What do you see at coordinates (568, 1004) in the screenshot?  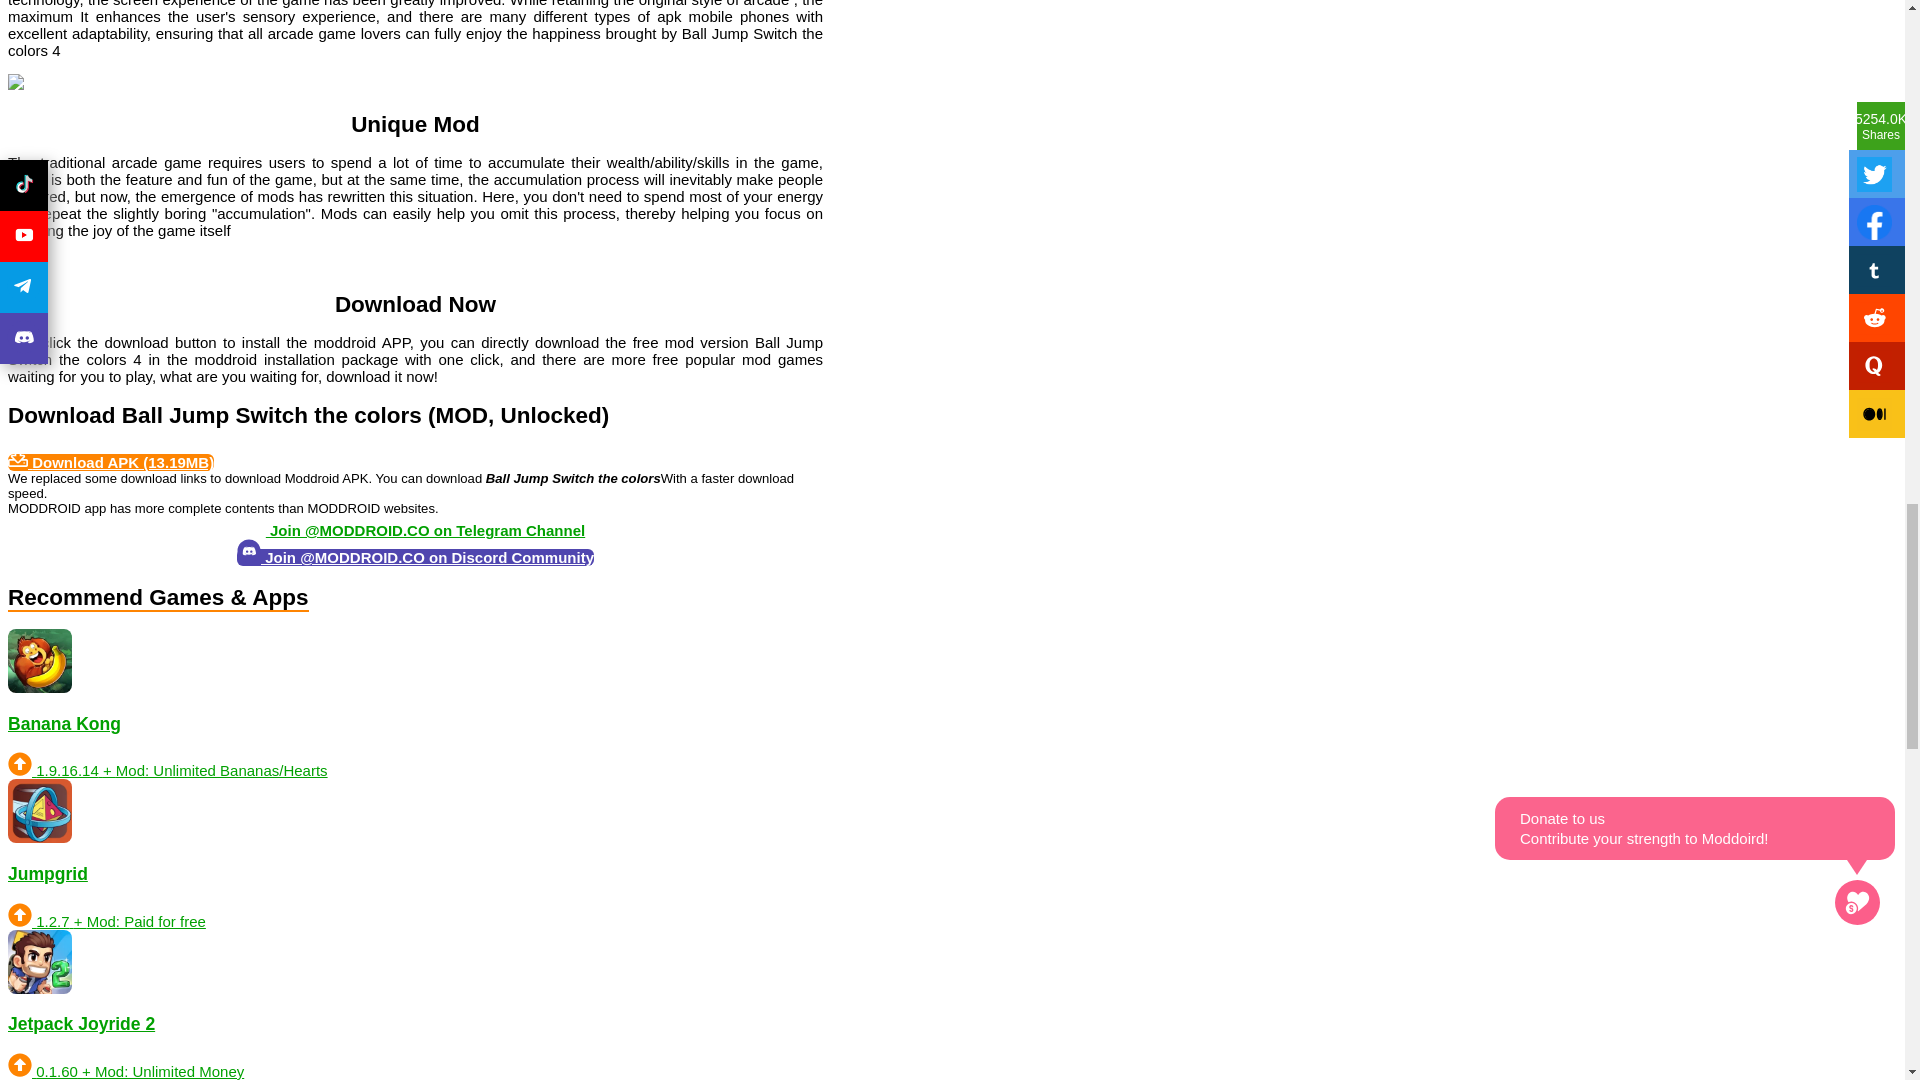 I see `Jetpack Joyride 2` at bounding box center [568, 1004].